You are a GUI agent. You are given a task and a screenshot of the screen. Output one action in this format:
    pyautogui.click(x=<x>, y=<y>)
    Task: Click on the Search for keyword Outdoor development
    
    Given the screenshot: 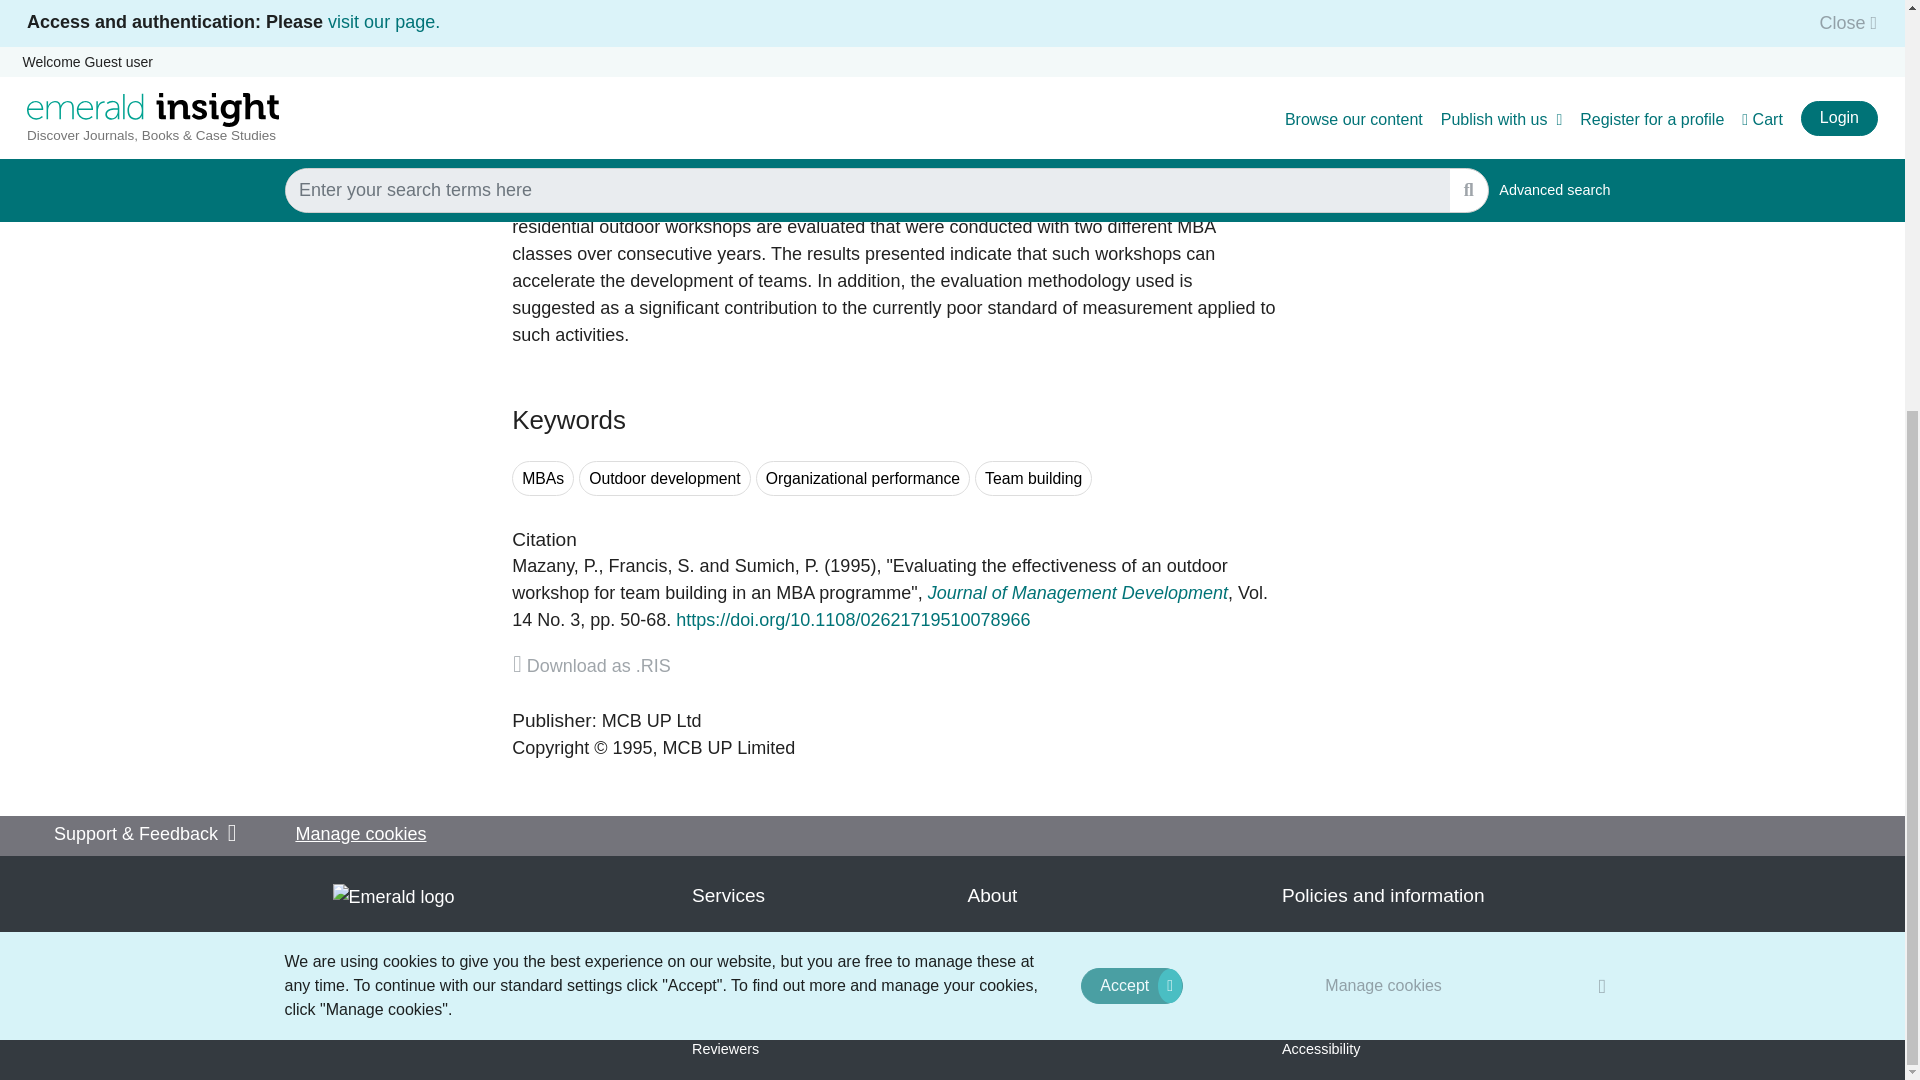 What is the action you would take?
    pyautogui.click(x=664, y=478)
    